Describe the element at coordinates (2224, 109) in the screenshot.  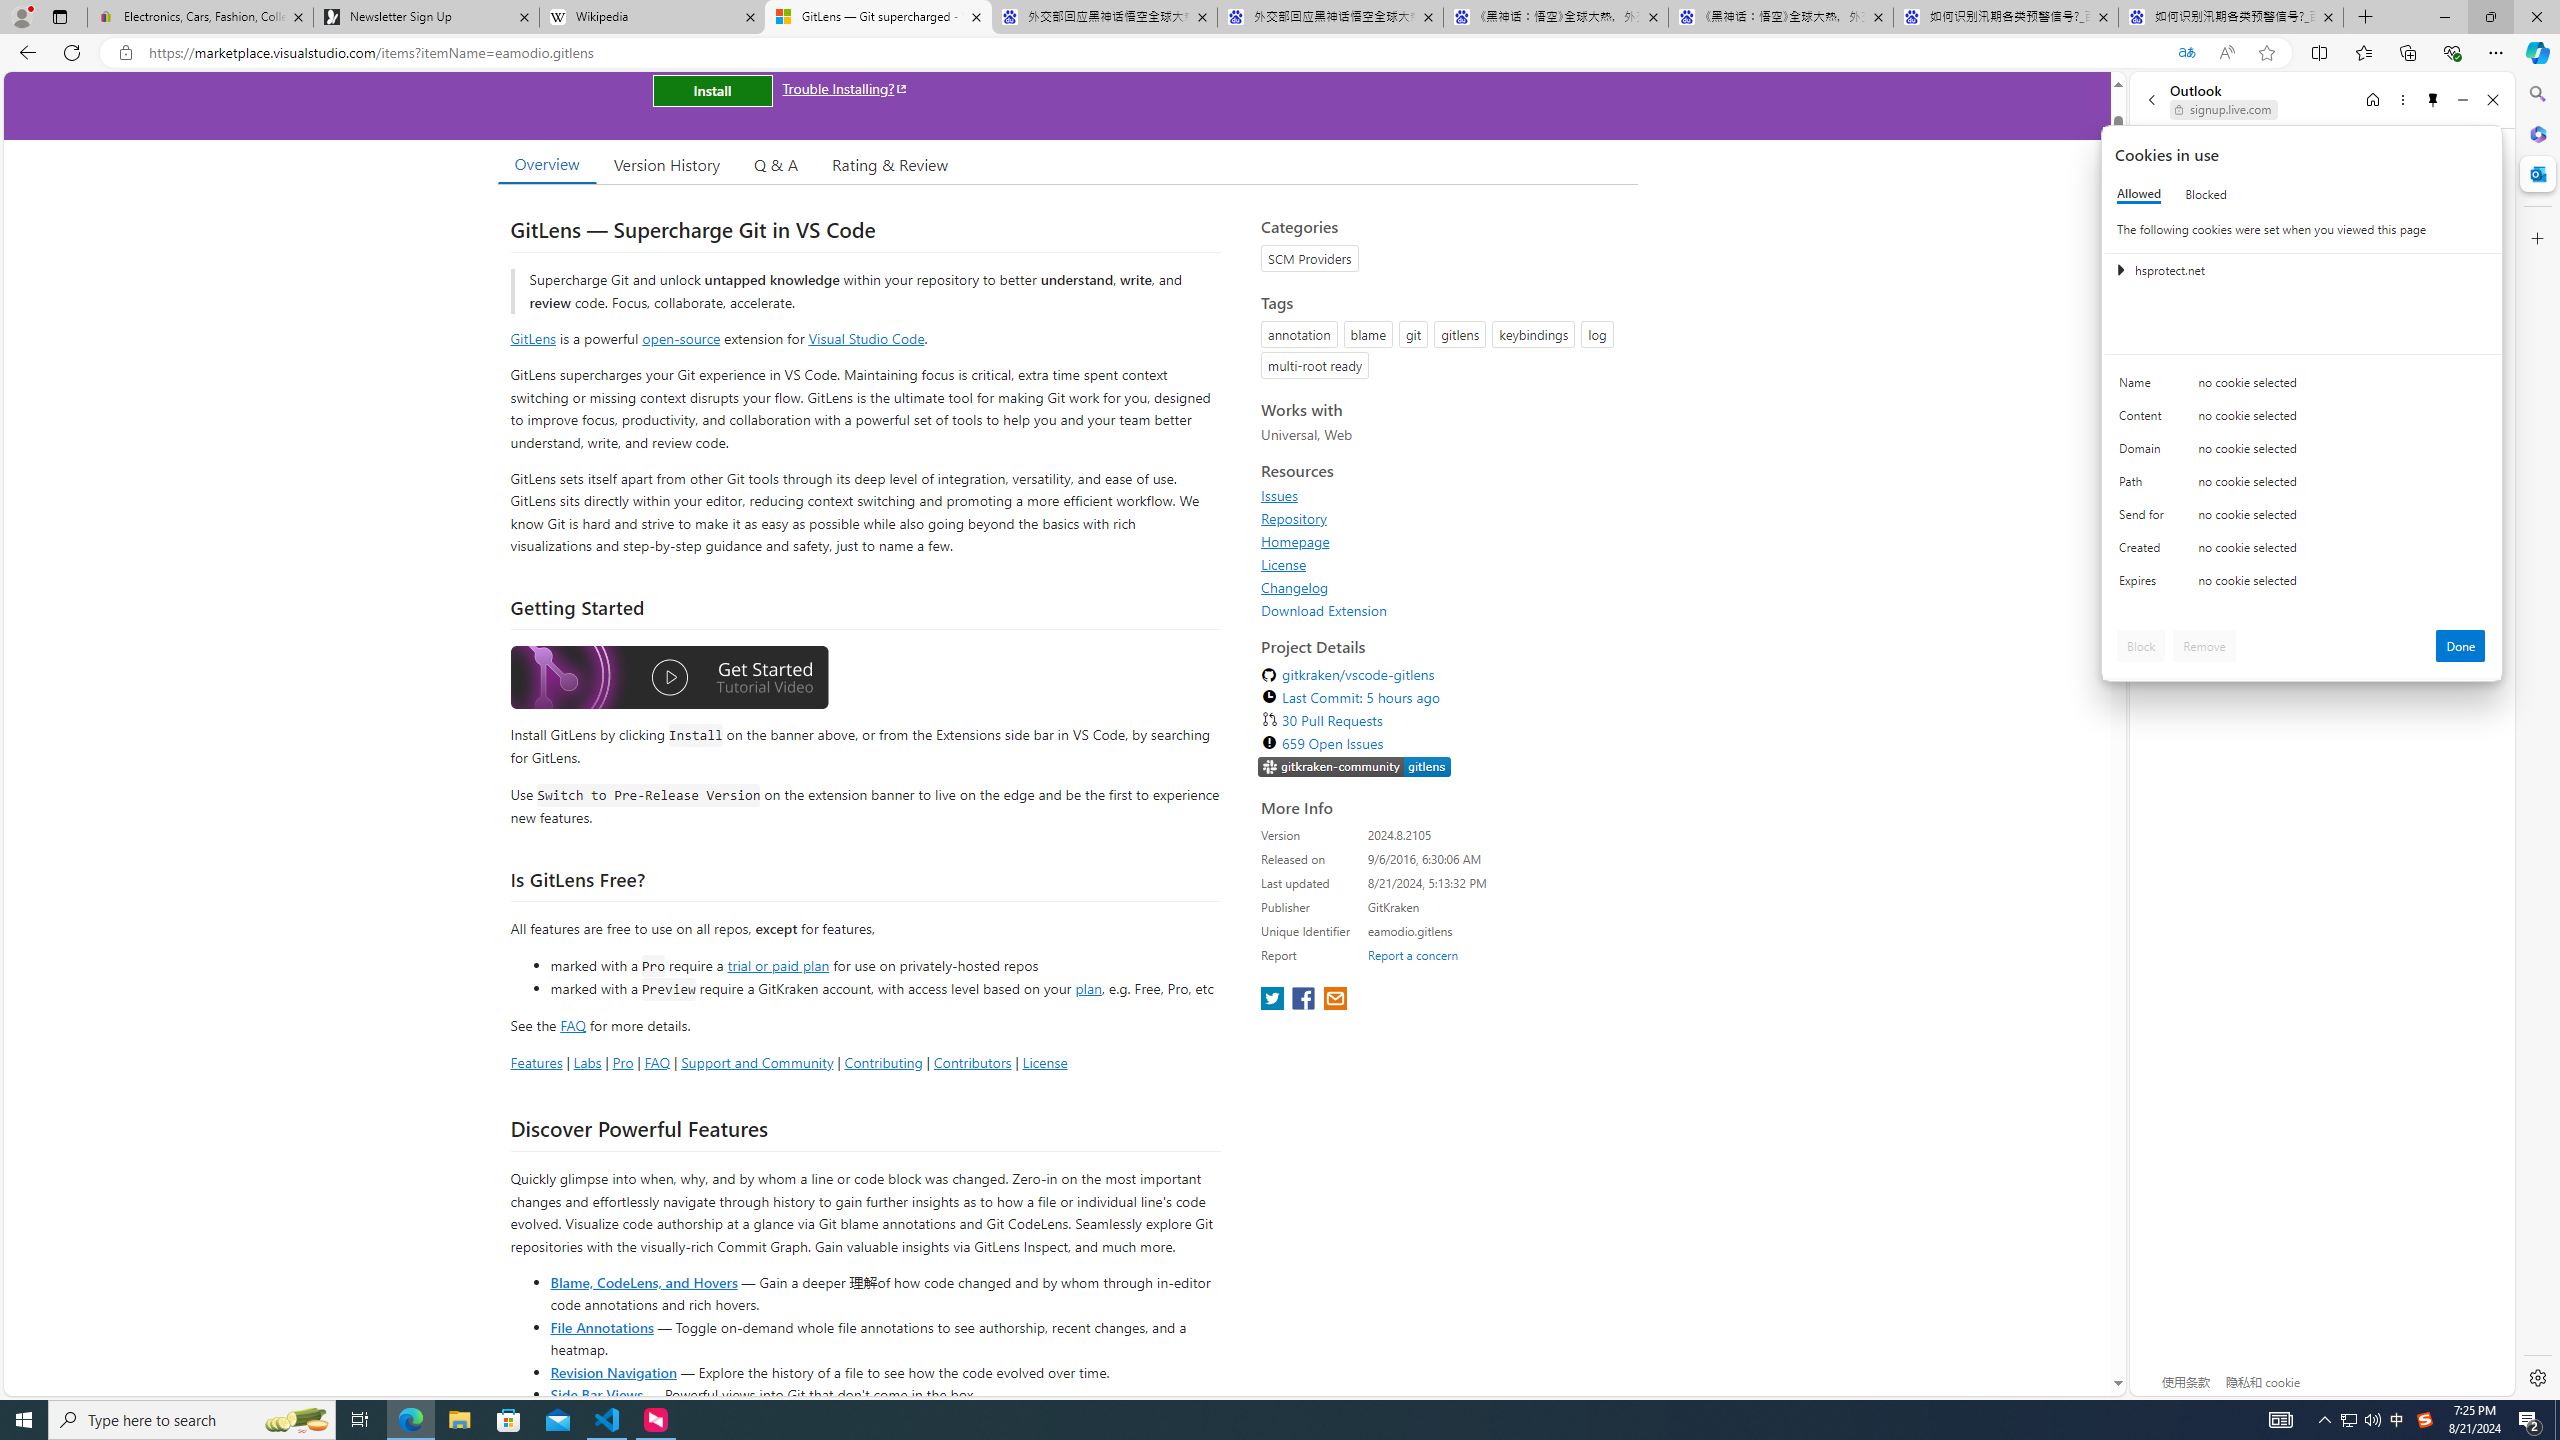
I see `signup.live.com` at that location.